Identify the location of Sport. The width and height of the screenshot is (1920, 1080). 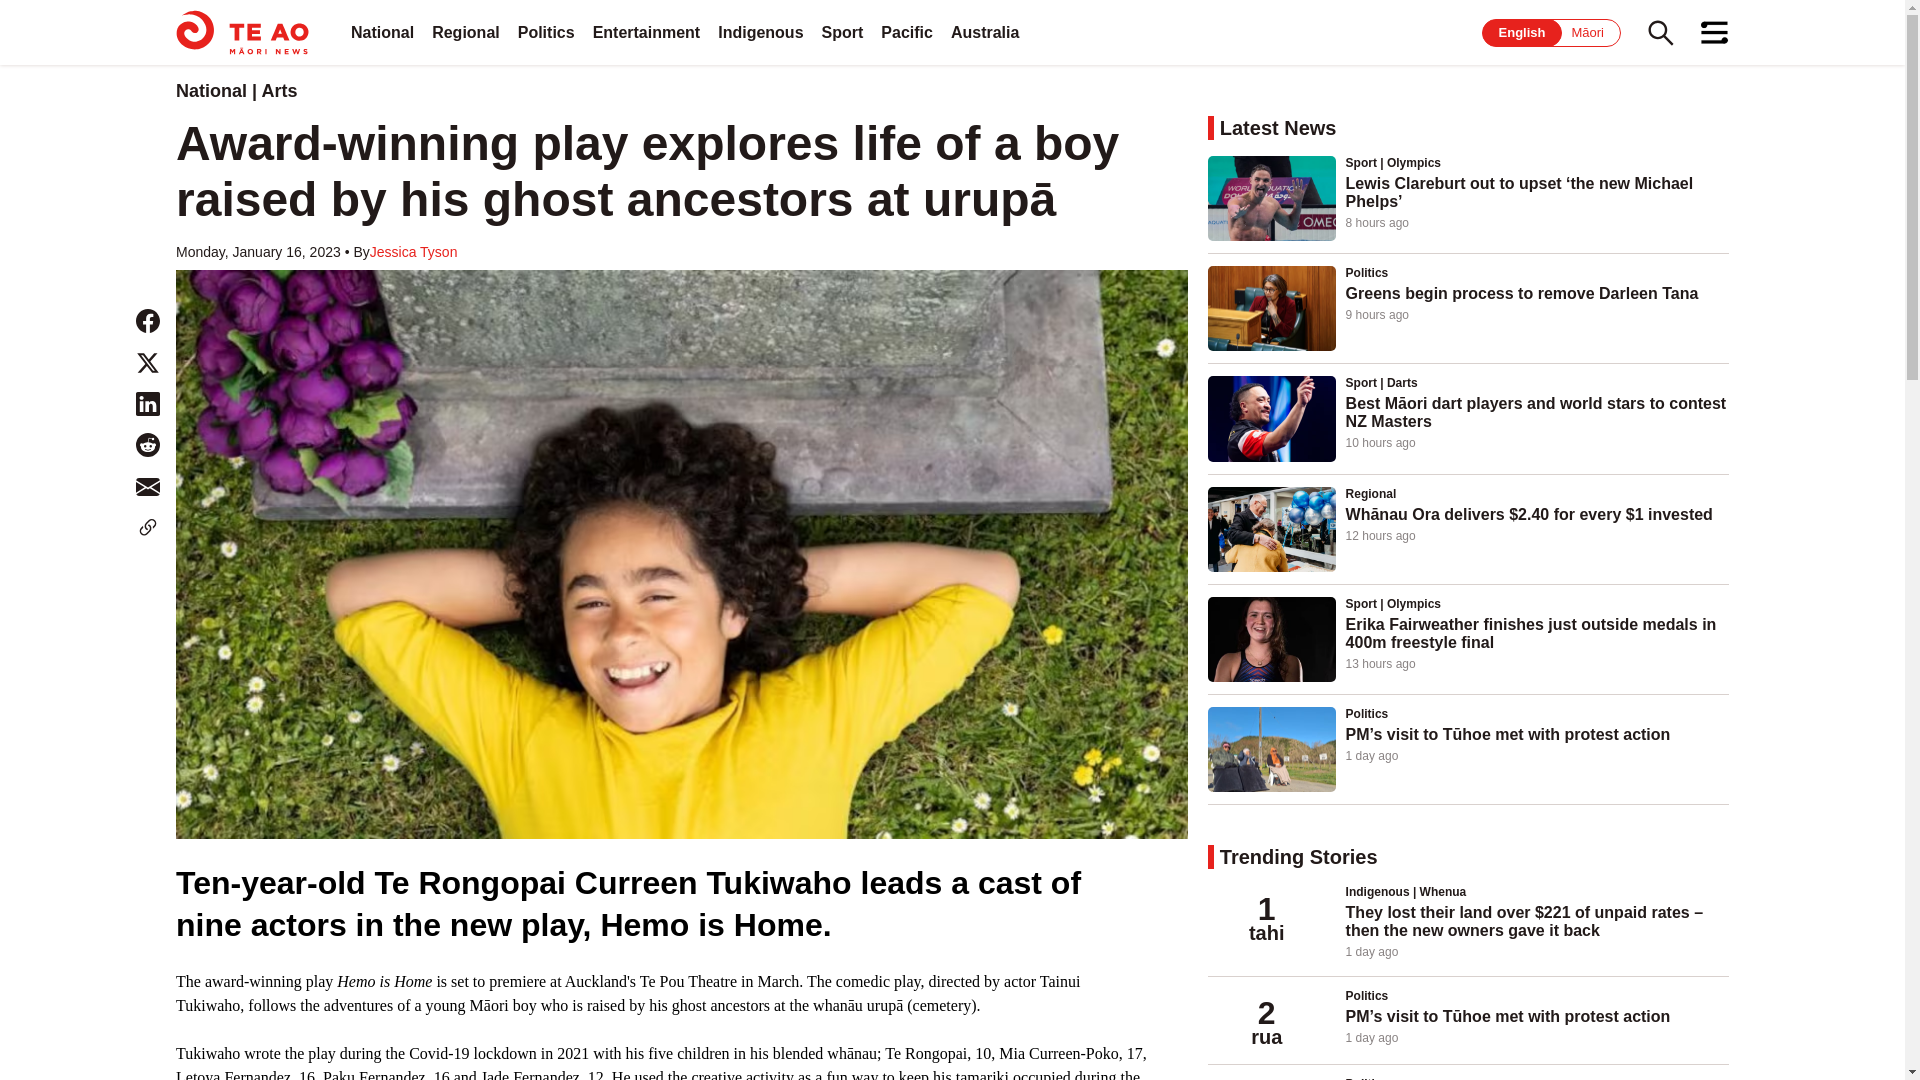
(842, 32).